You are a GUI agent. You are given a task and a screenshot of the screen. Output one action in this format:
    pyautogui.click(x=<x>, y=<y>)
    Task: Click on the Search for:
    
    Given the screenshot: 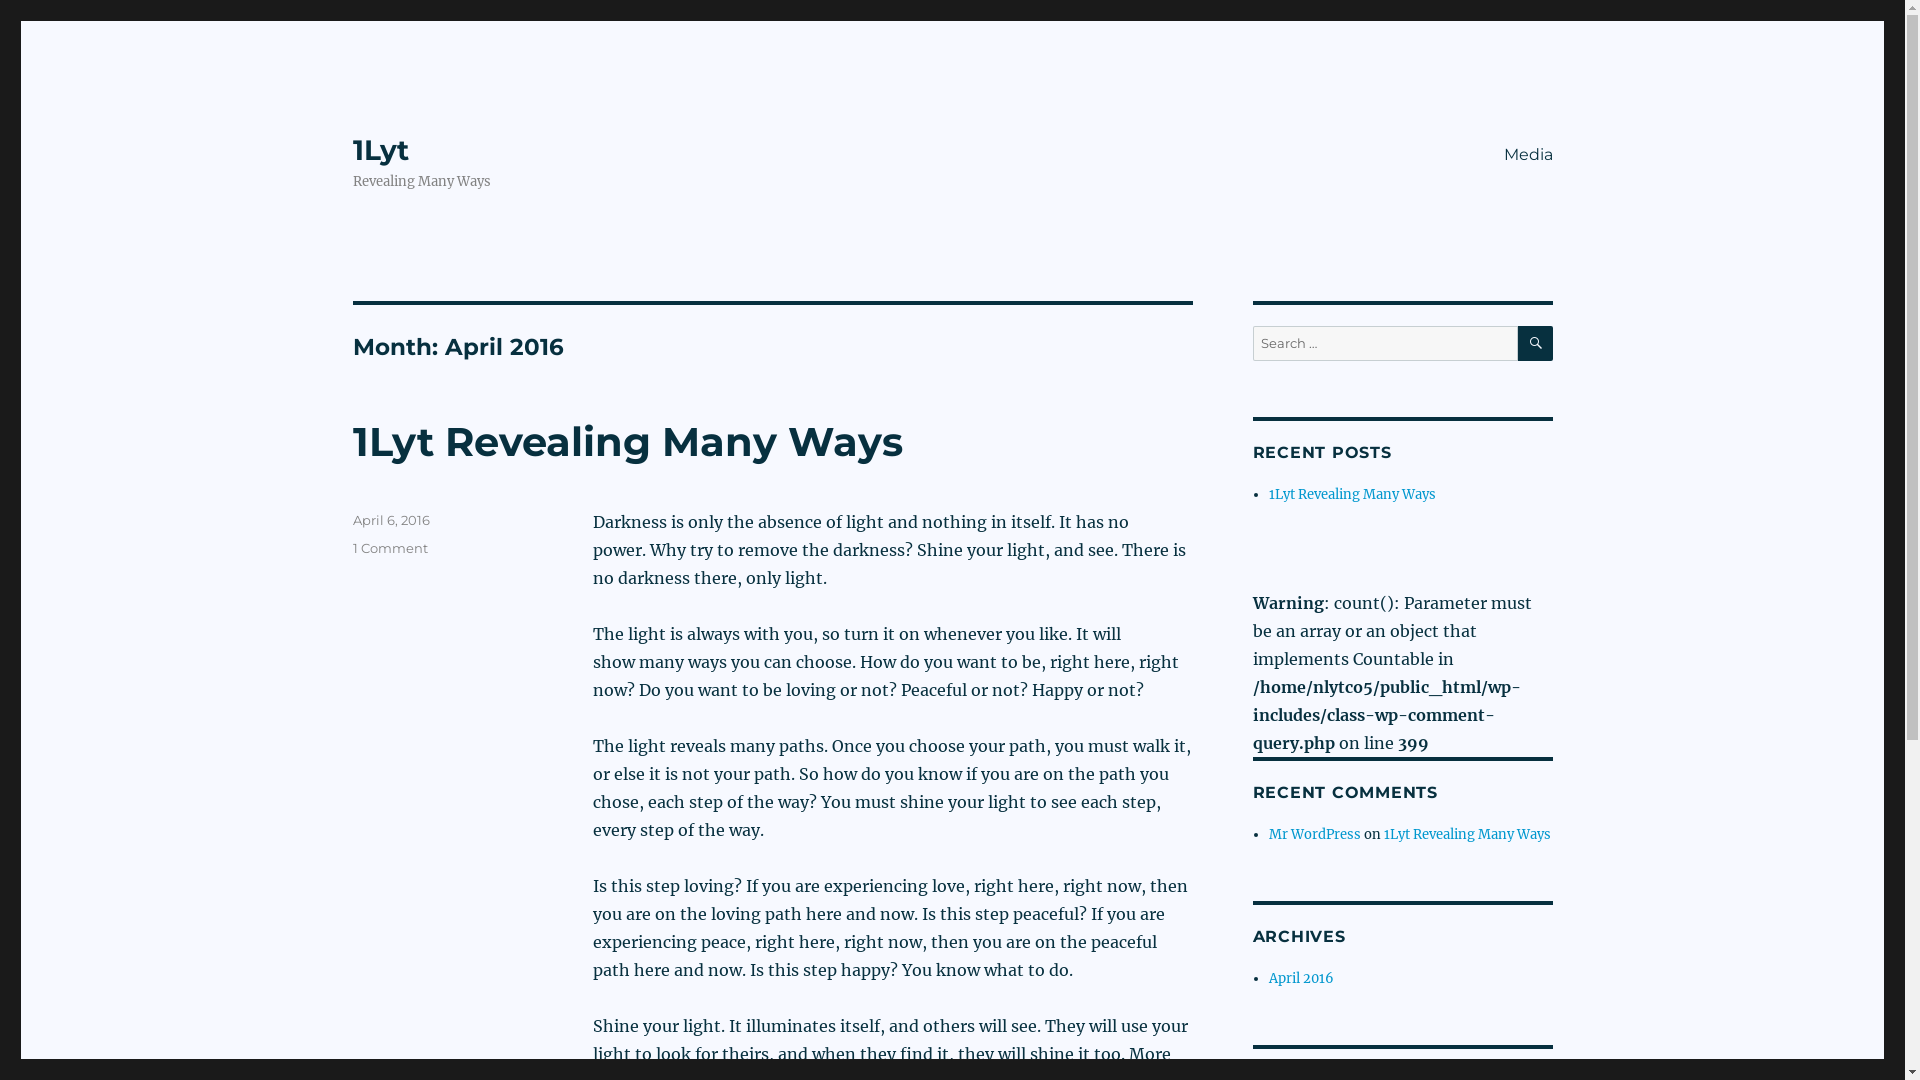 What is the action you would take?
    pyautogui.click(x=1384, y=344)
    